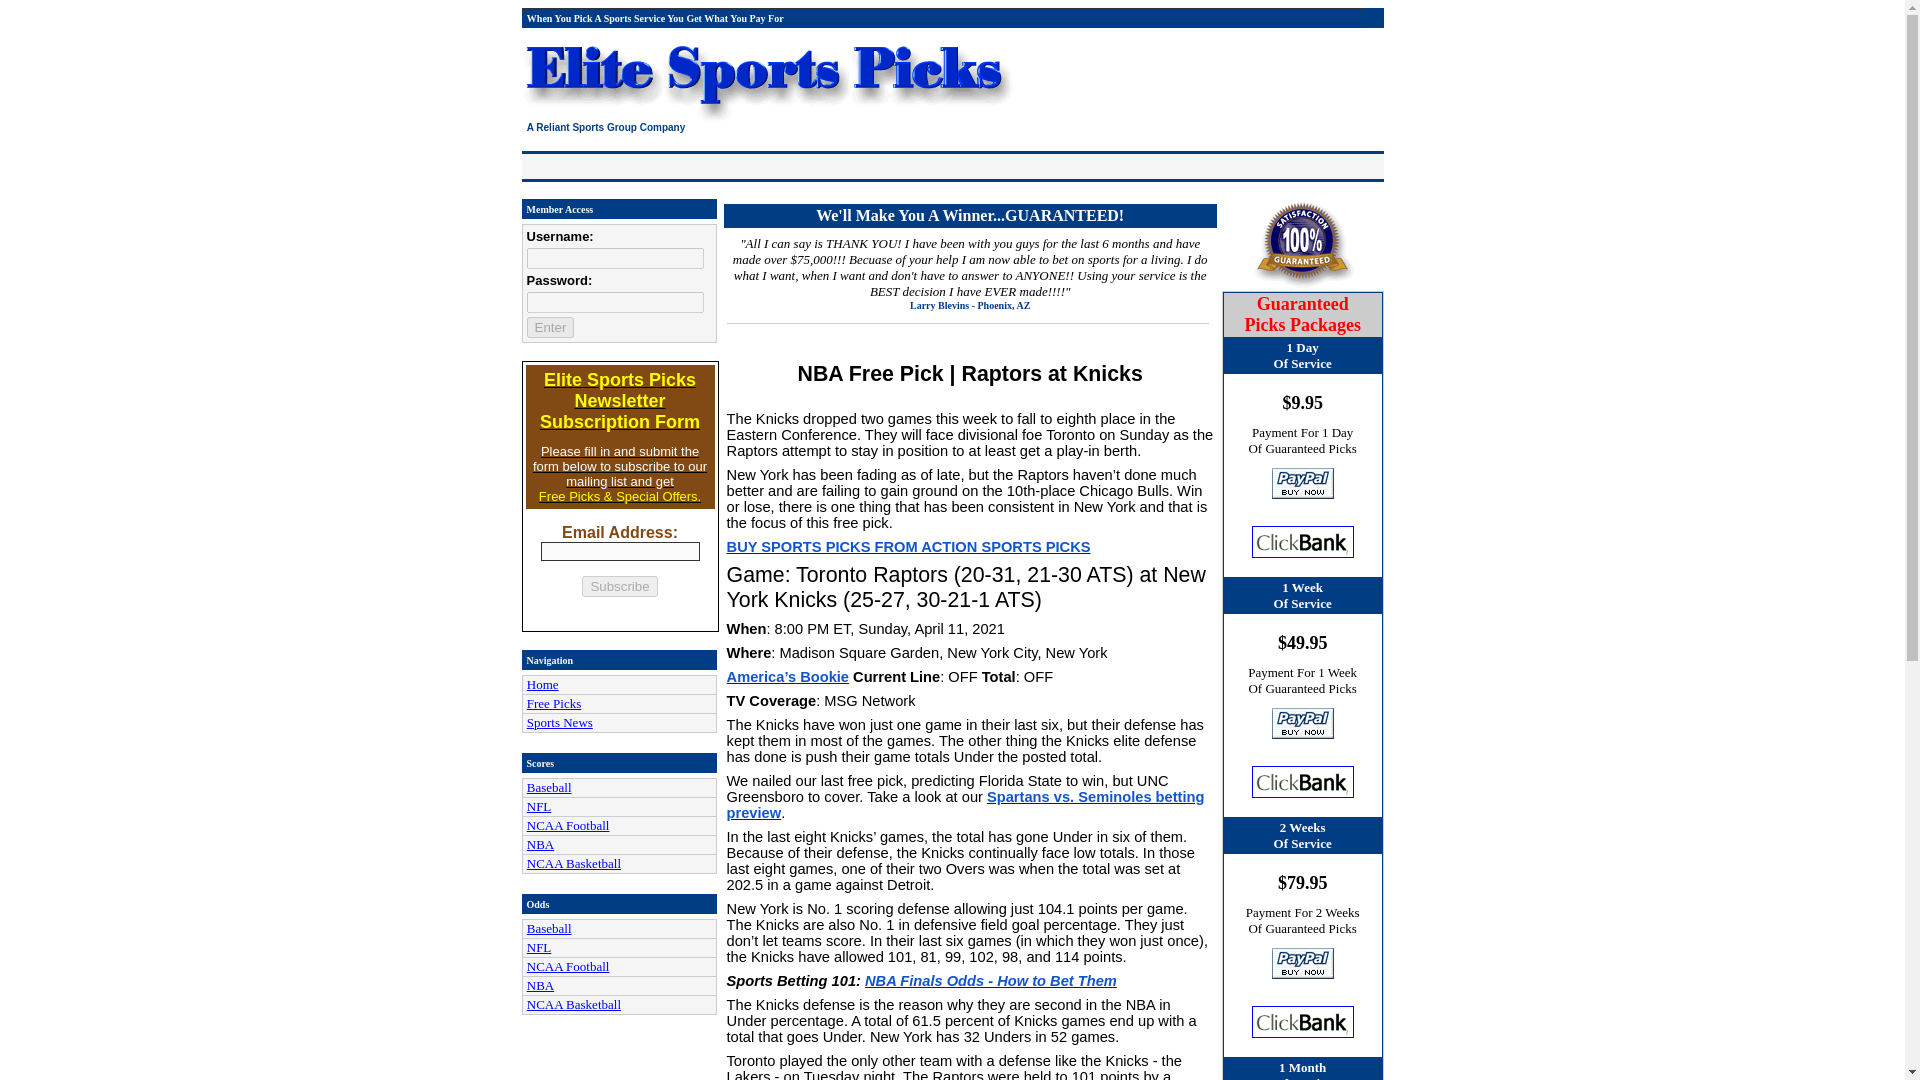 The width and height of the screenshot is (1920, 1080). Describe the element at coordinates (540, 985) in the screenshot. I see `NBA` at that location.